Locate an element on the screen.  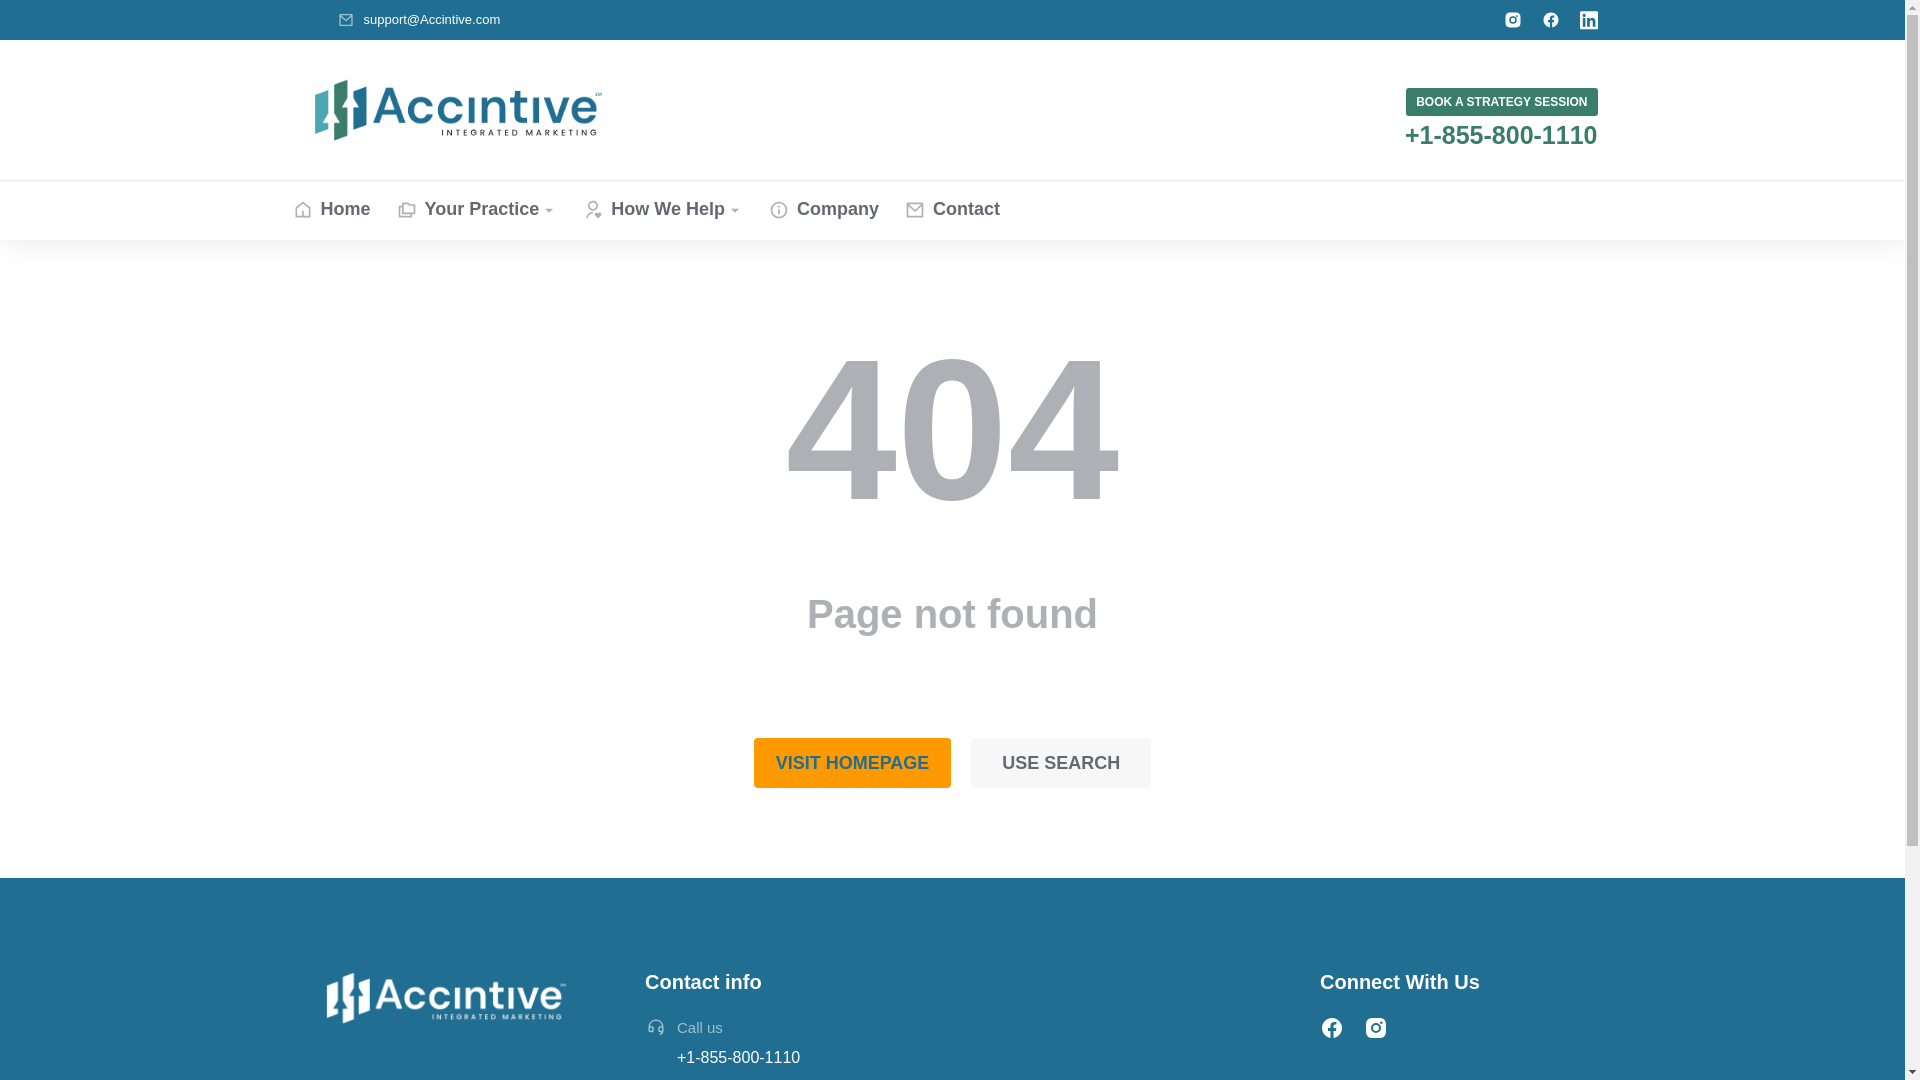
BOOK A STRATEGY SESSION is located at coordinates (1501, 101).